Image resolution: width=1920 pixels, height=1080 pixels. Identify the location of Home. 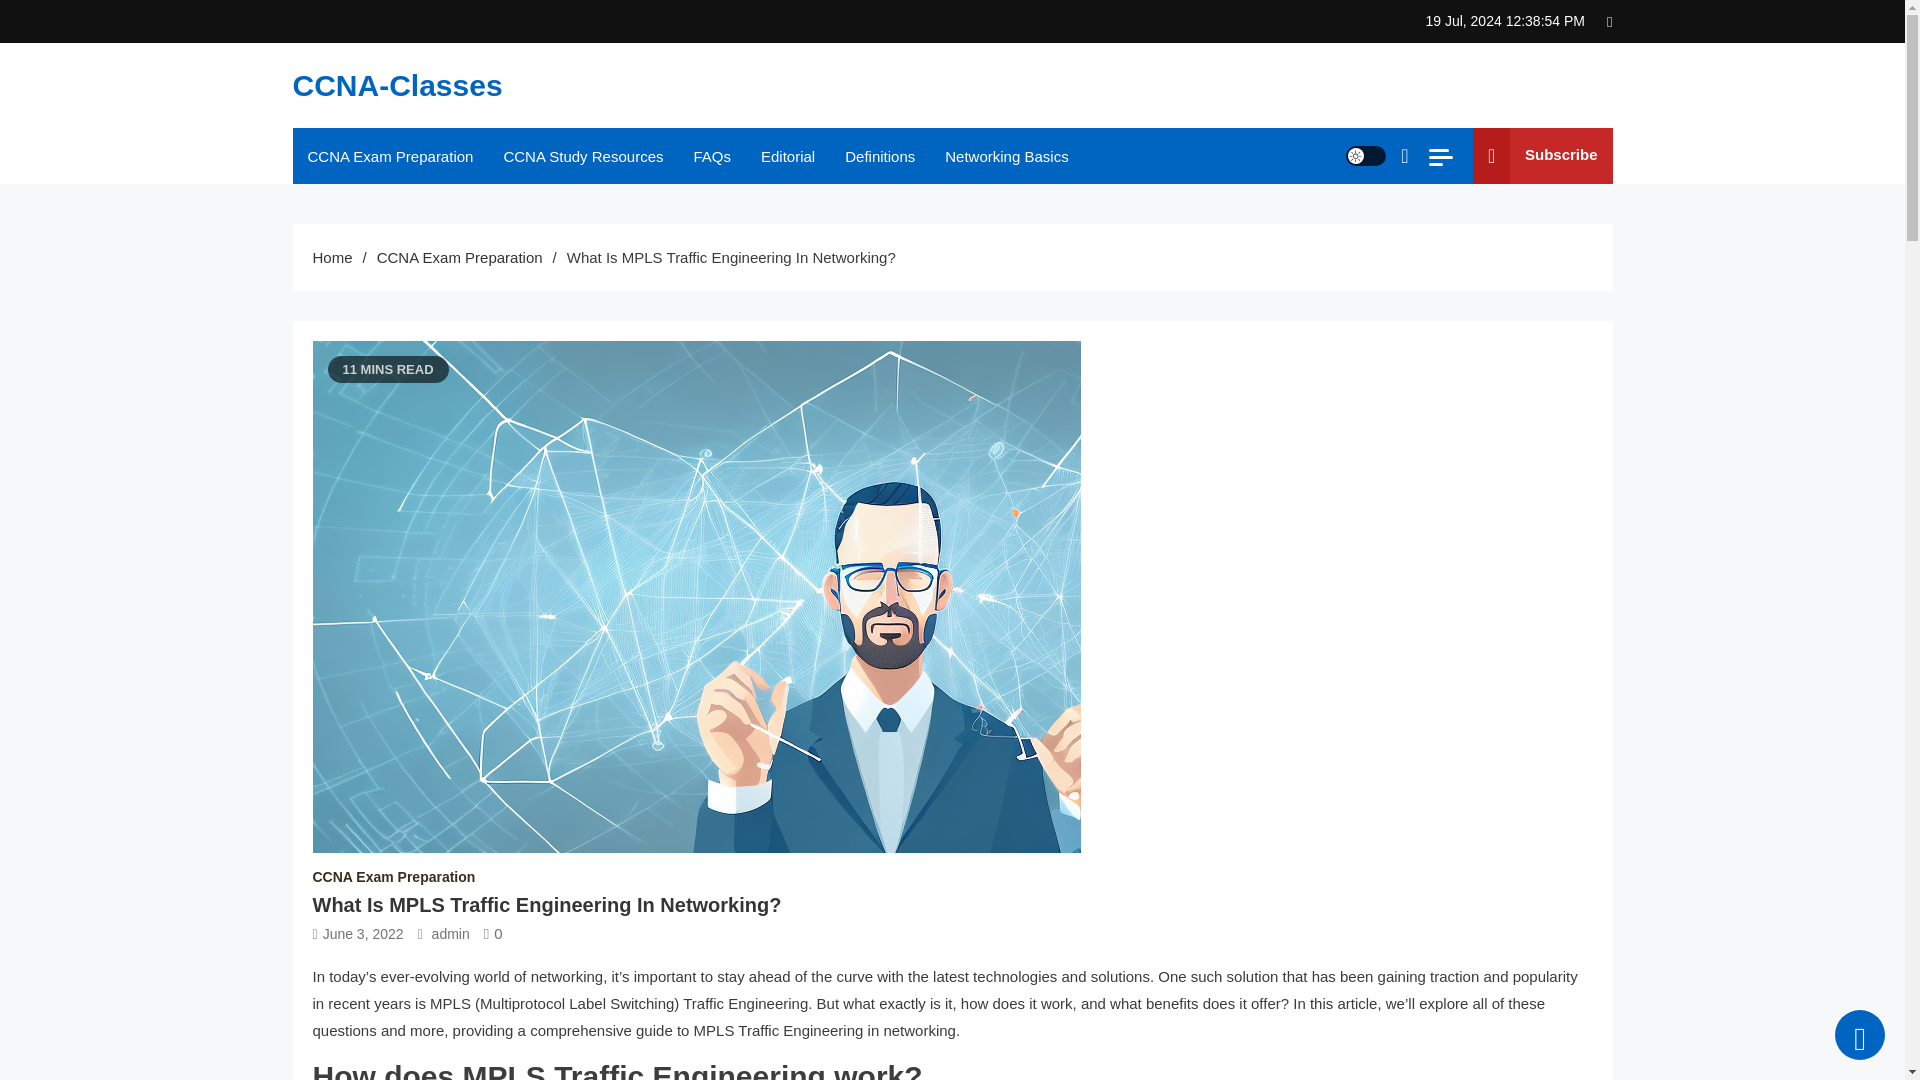
(331, 257).